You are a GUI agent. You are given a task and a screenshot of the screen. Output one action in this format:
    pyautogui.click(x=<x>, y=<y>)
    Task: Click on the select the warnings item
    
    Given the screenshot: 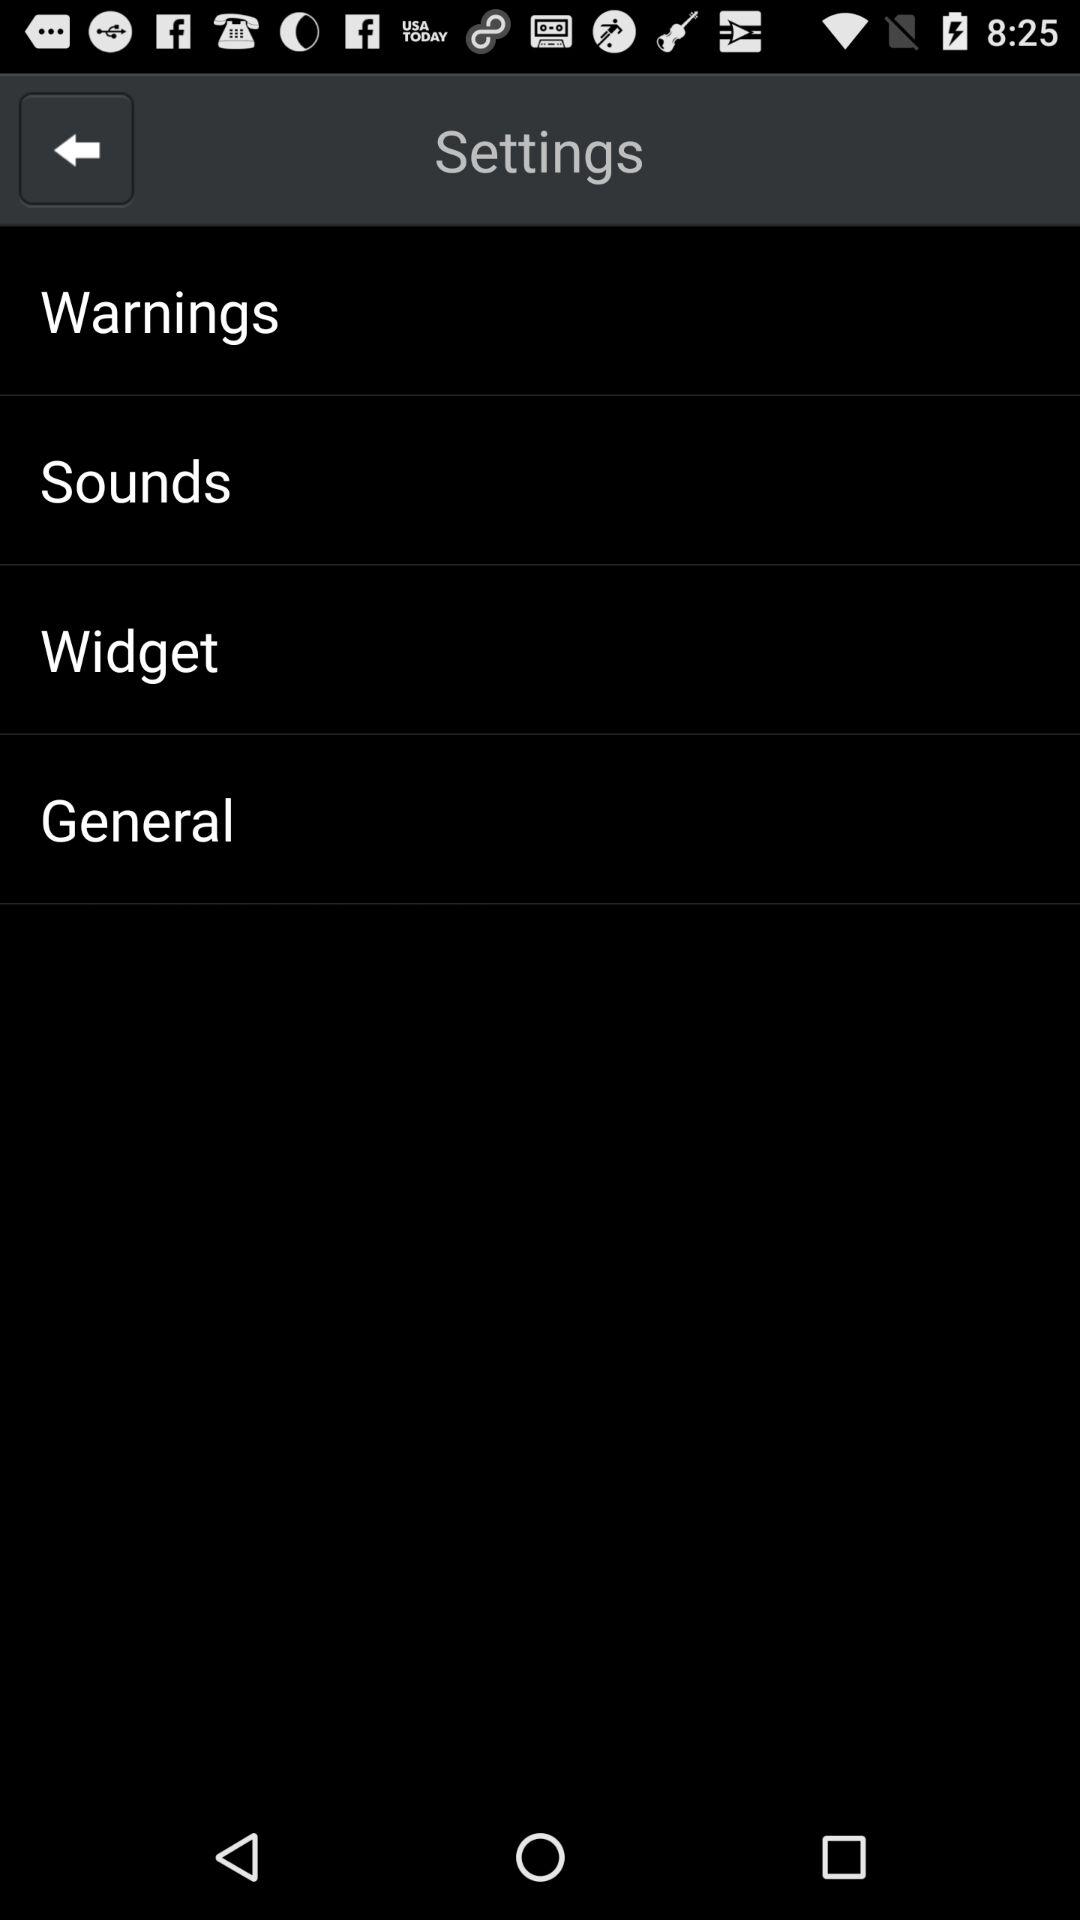 What is the action you would take?
    pyautogui.click(x=160, y=310)
    